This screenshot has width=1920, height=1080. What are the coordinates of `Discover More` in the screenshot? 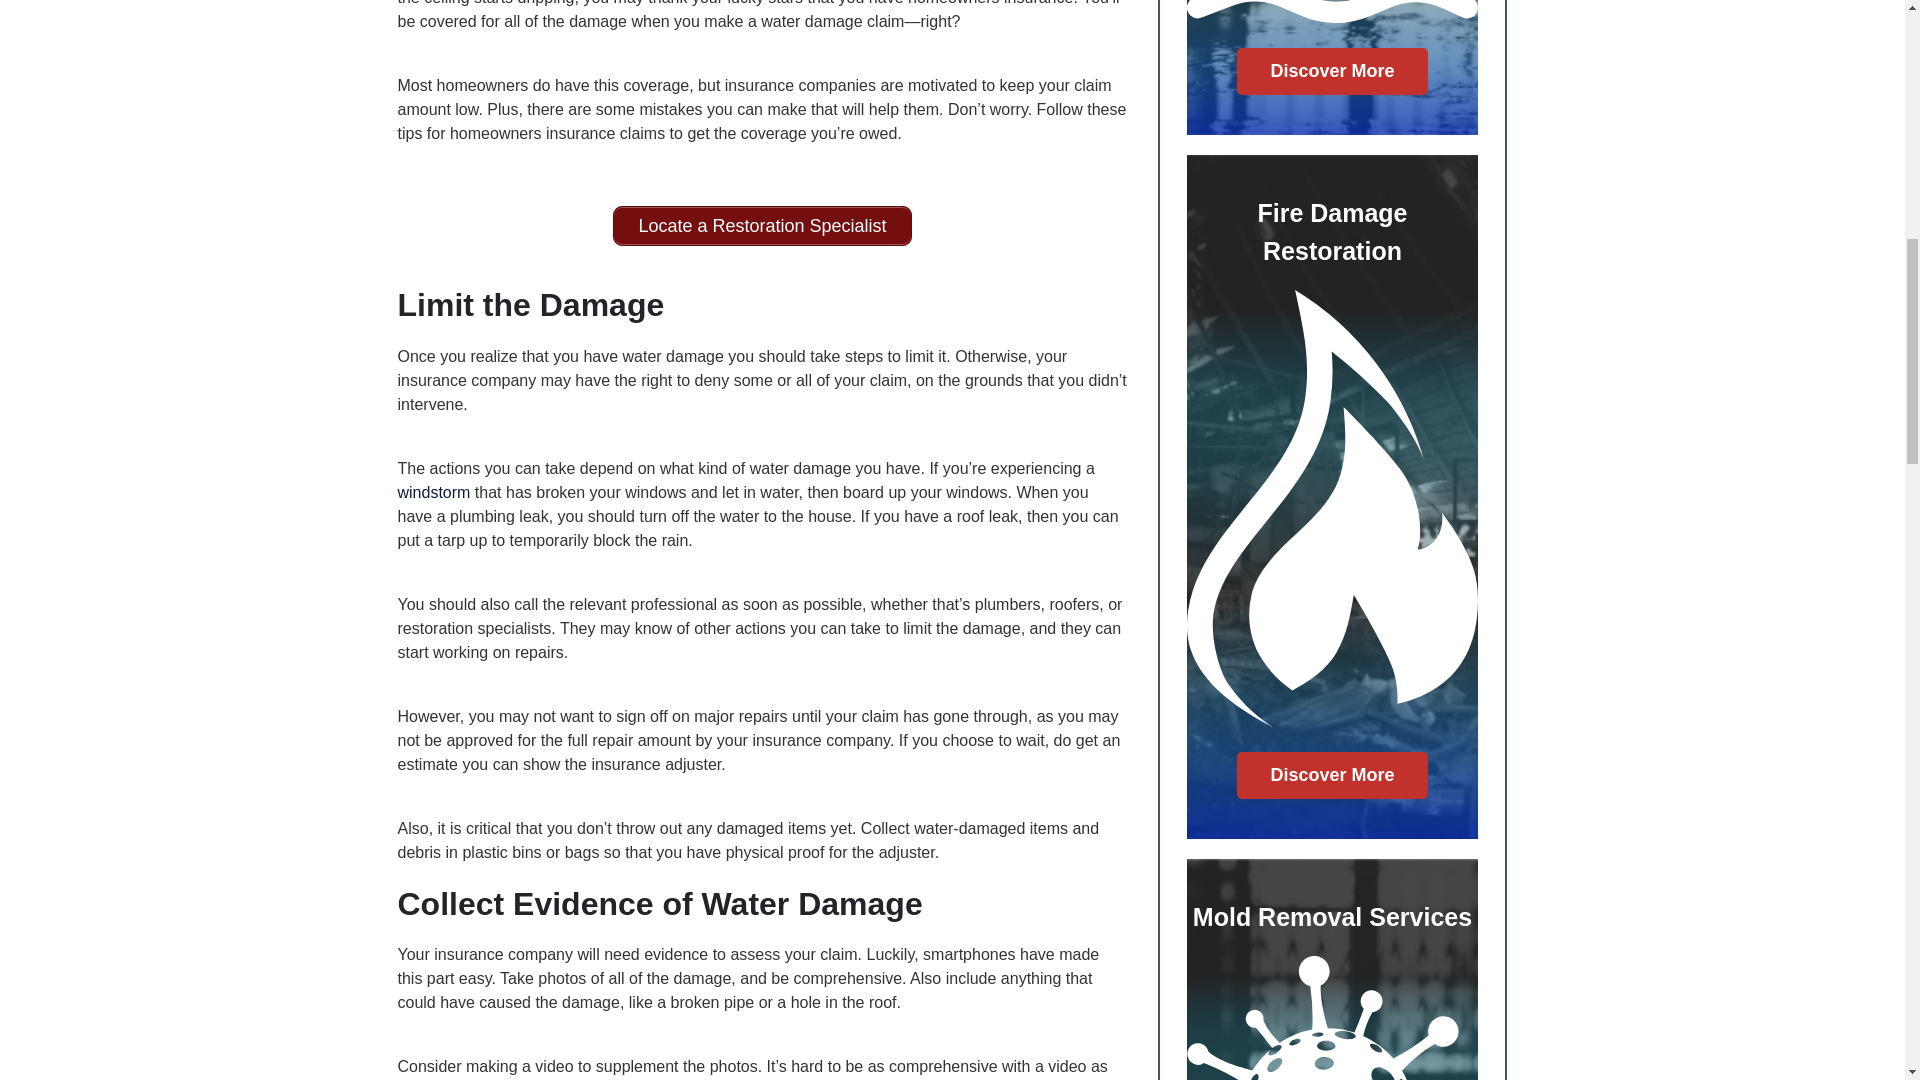 It's located at (1332, 775).